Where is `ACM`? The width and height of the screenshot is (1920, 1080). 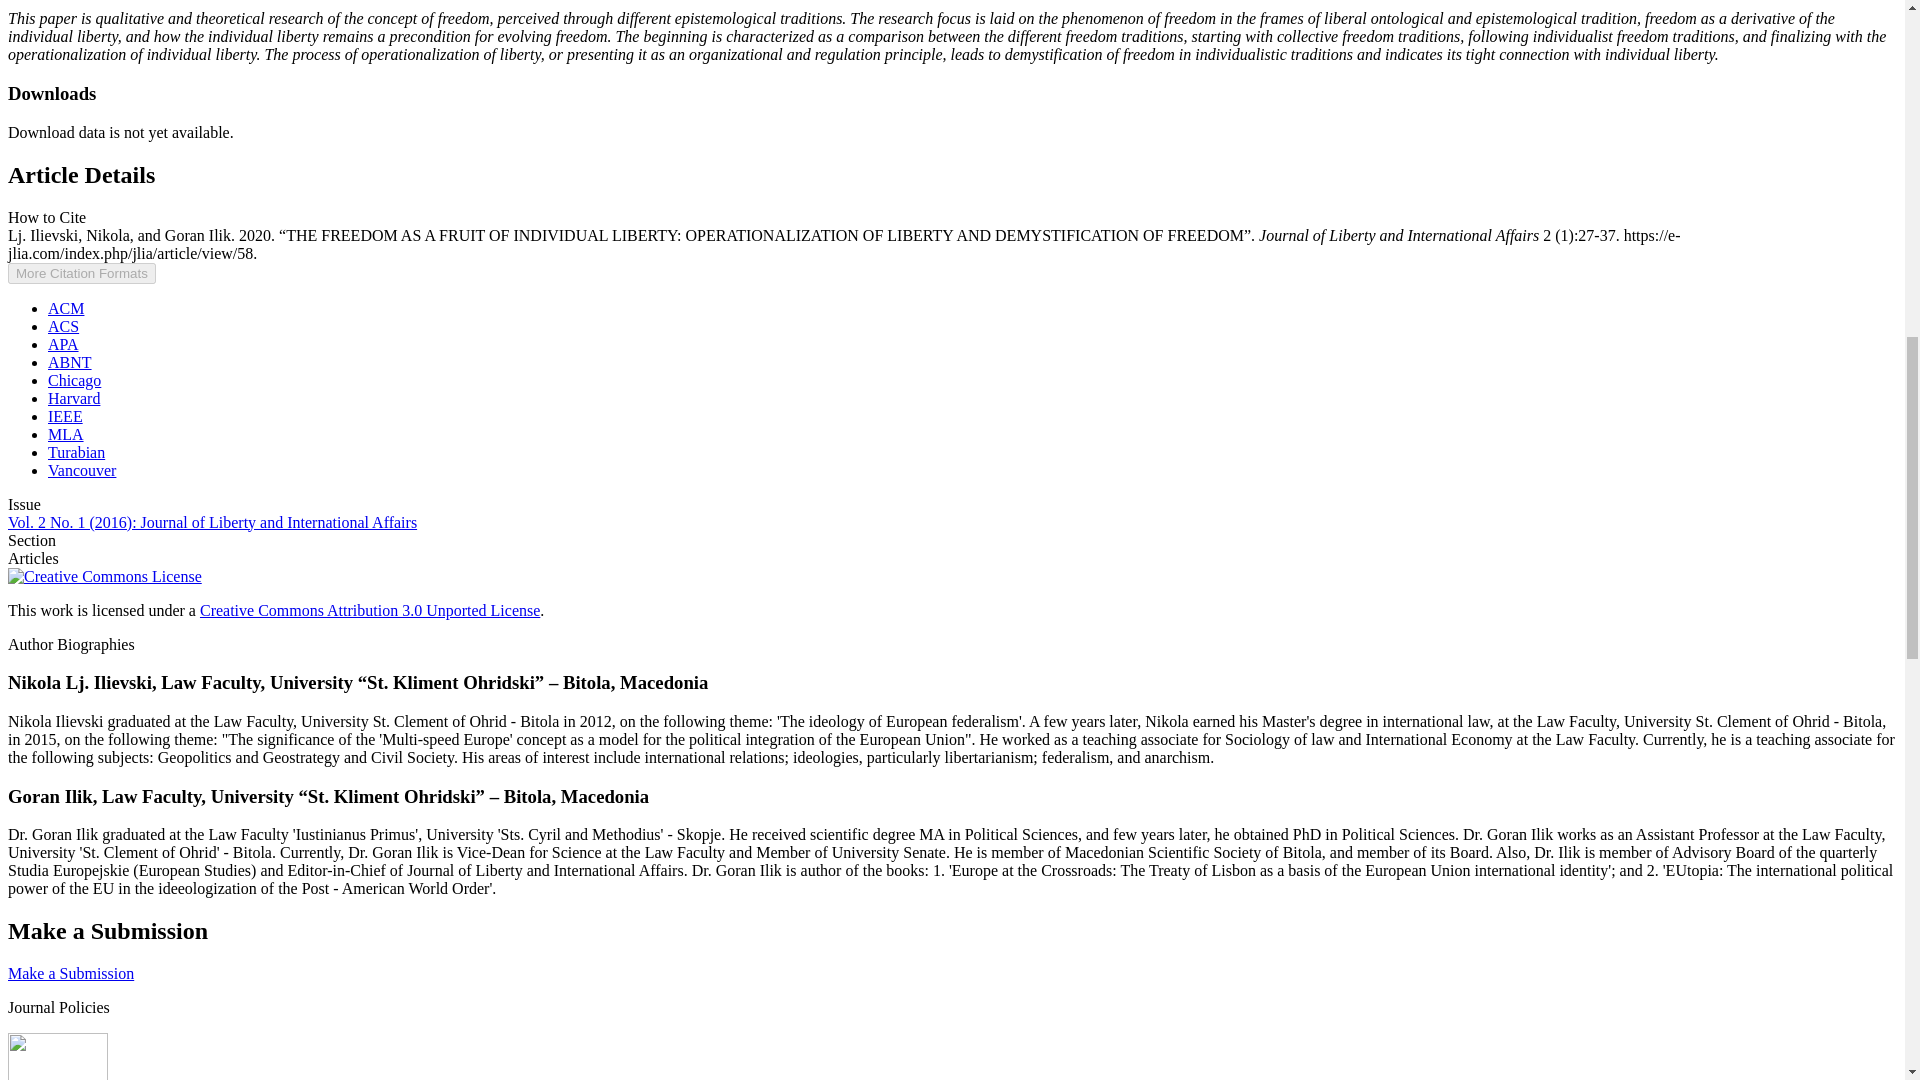 ACM is located at coordinates (66, 308).